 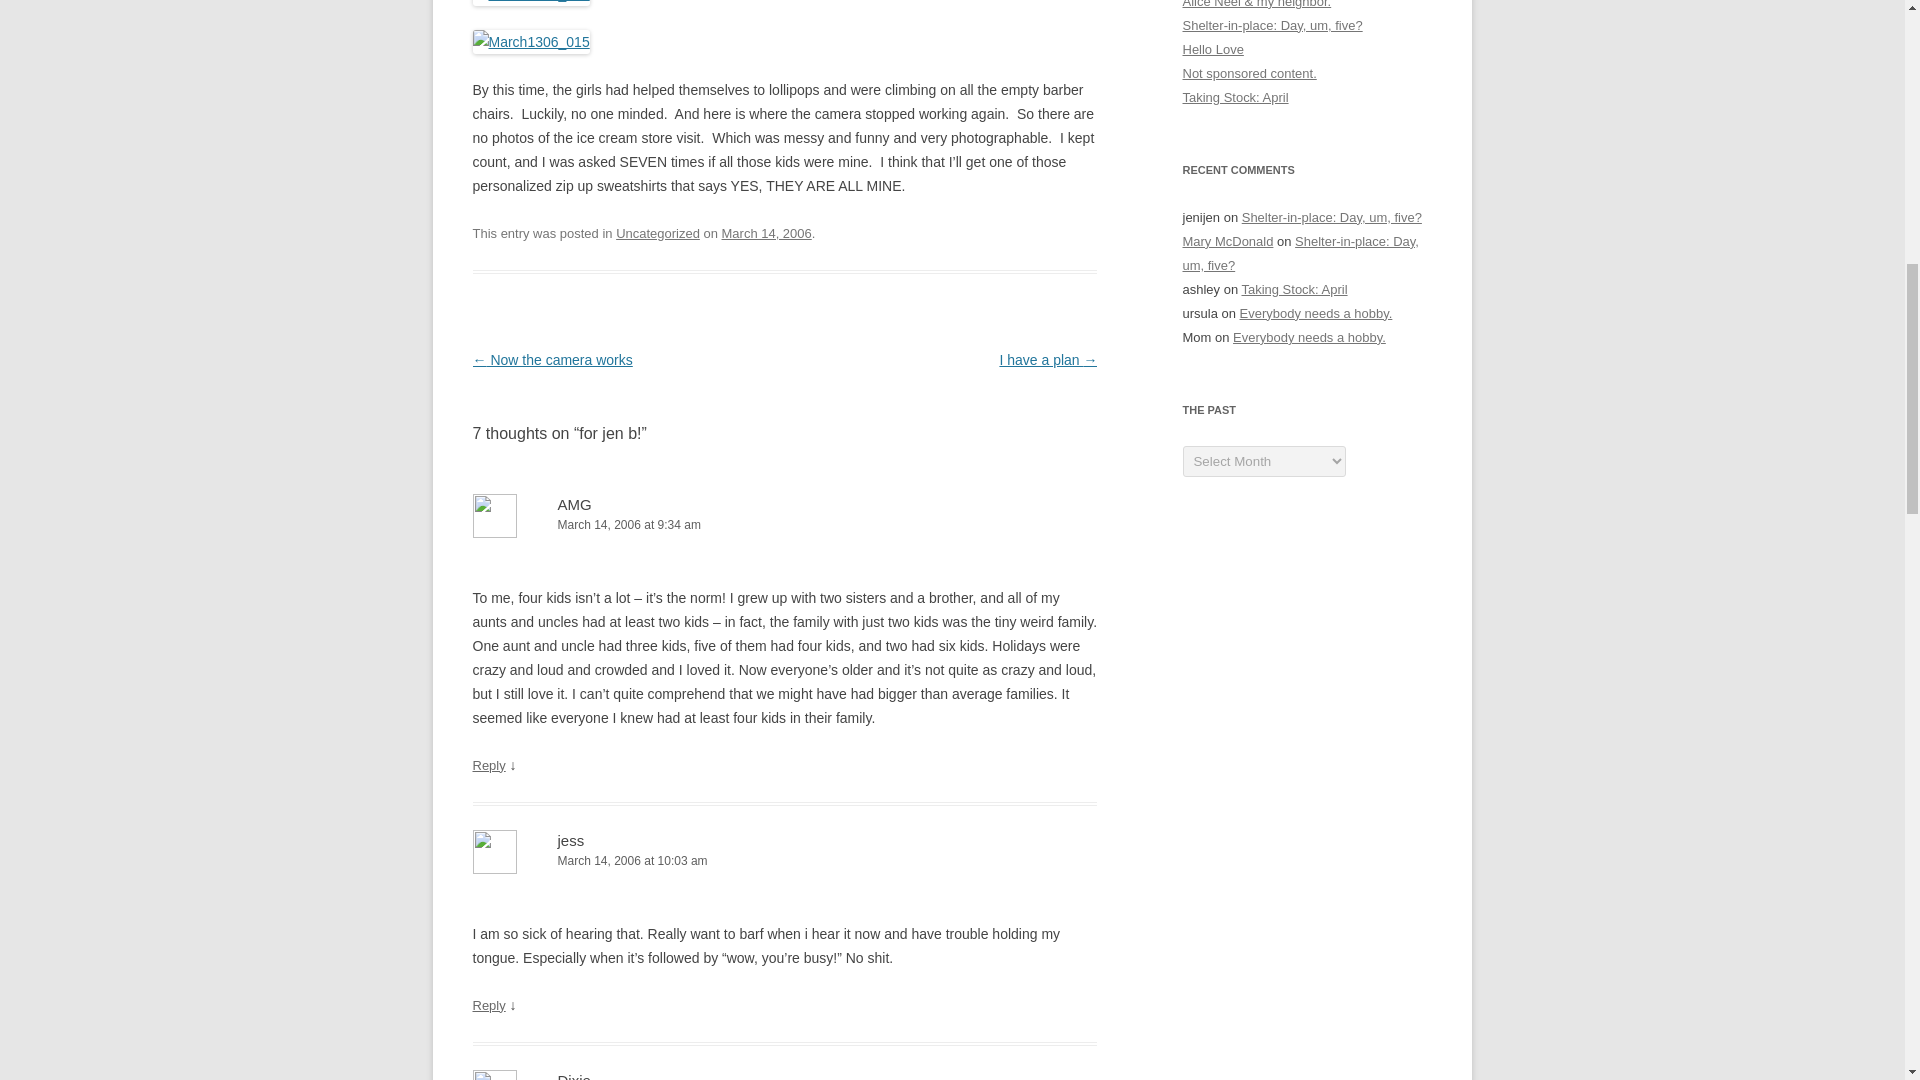 What do you see at coordinates (488, 1005) in the screenshot?
I see `Reply` at bounding box center [488, 1005].